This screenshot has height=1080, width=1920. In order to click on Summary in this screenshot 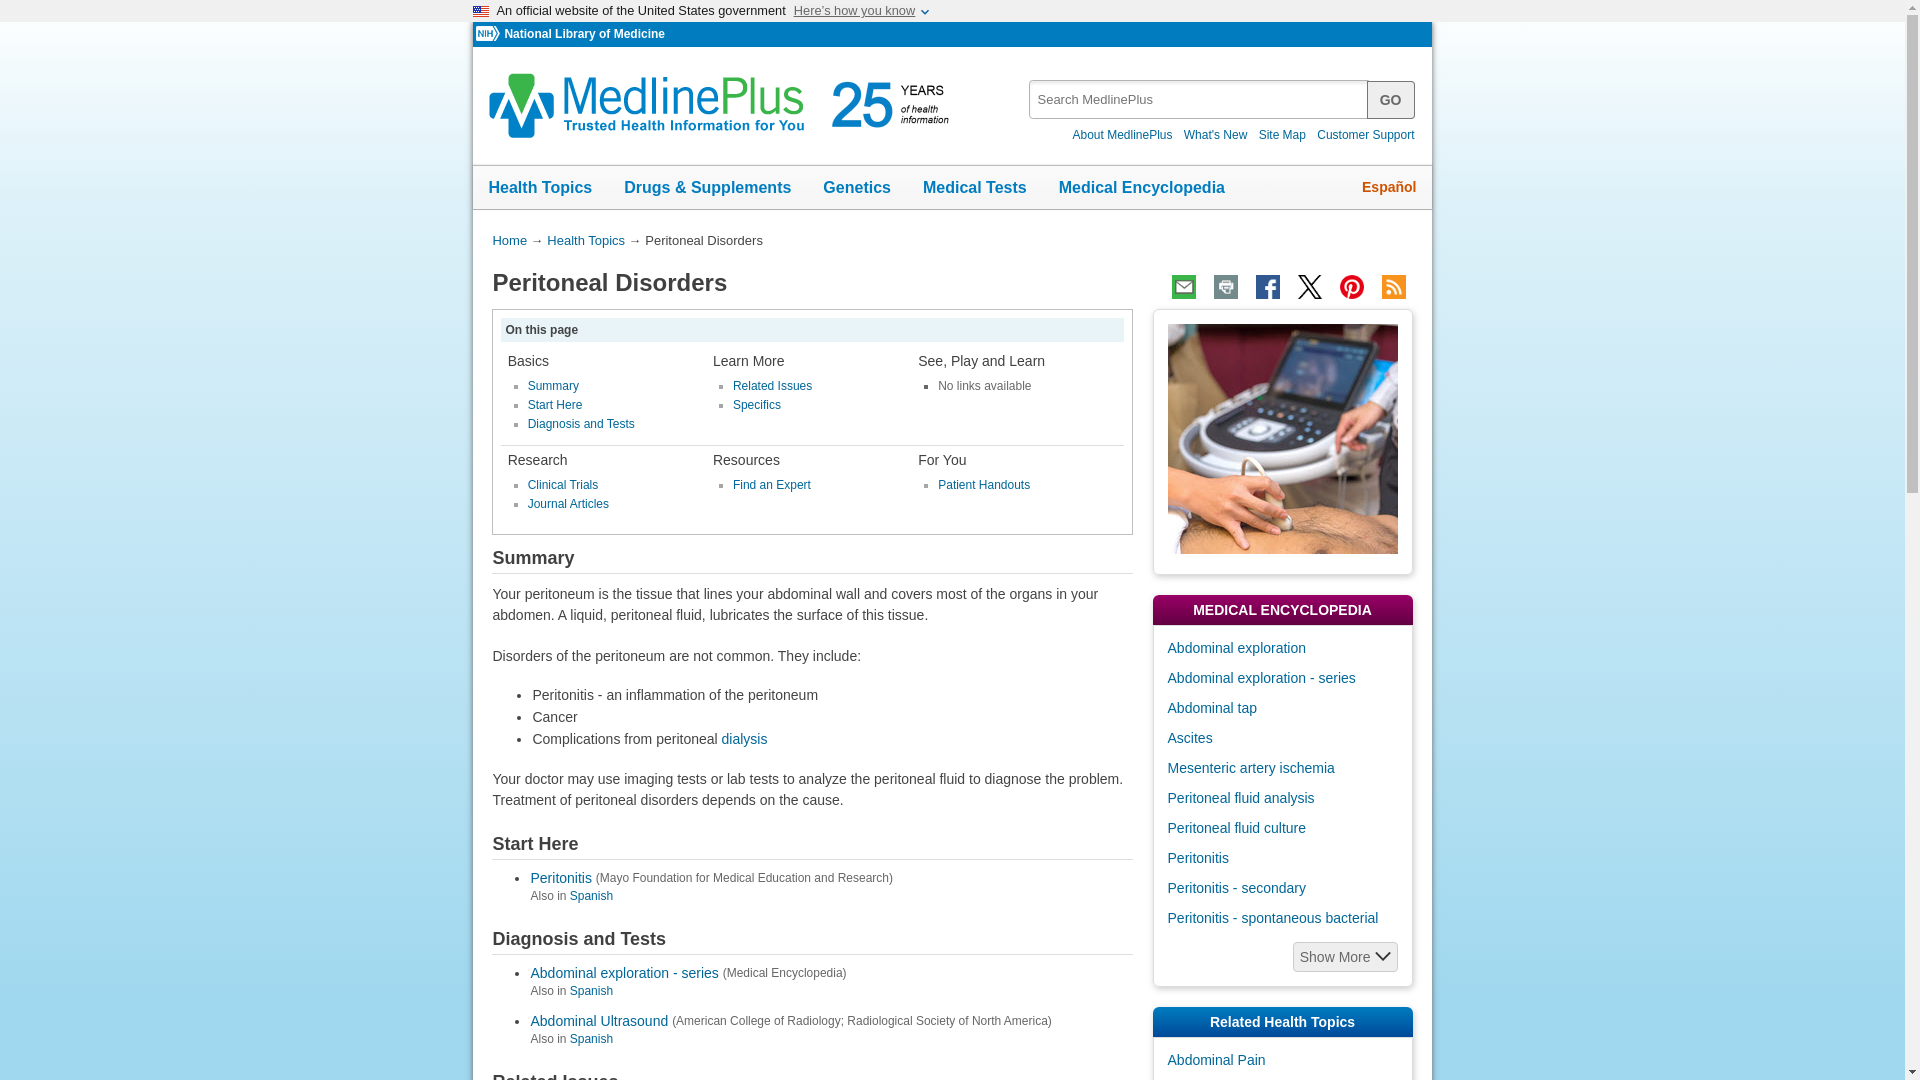, I will do `click(554, 386)`.